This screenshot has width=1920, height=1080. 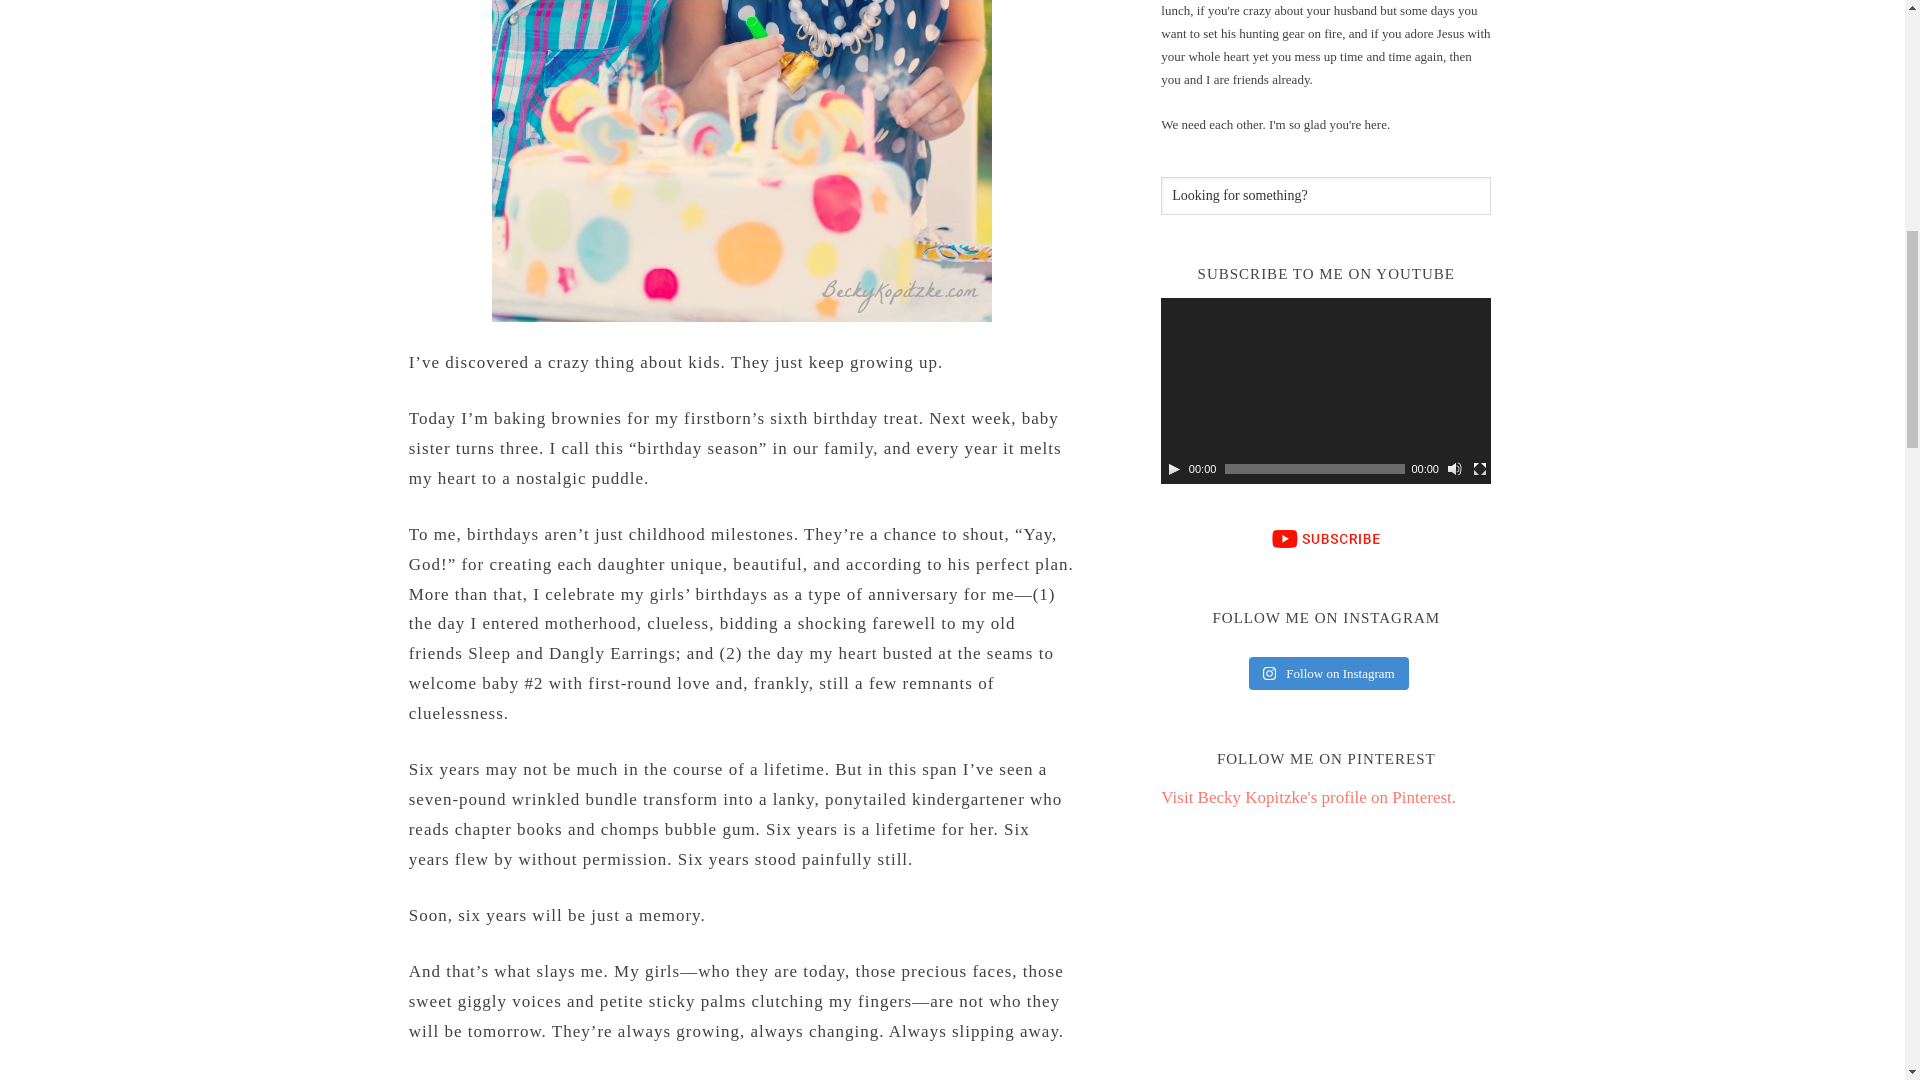 What do you see at coordinates (1329, 674) in the screenshot?
I see `Follow on Instagram` at bounding box center [1329, 674].